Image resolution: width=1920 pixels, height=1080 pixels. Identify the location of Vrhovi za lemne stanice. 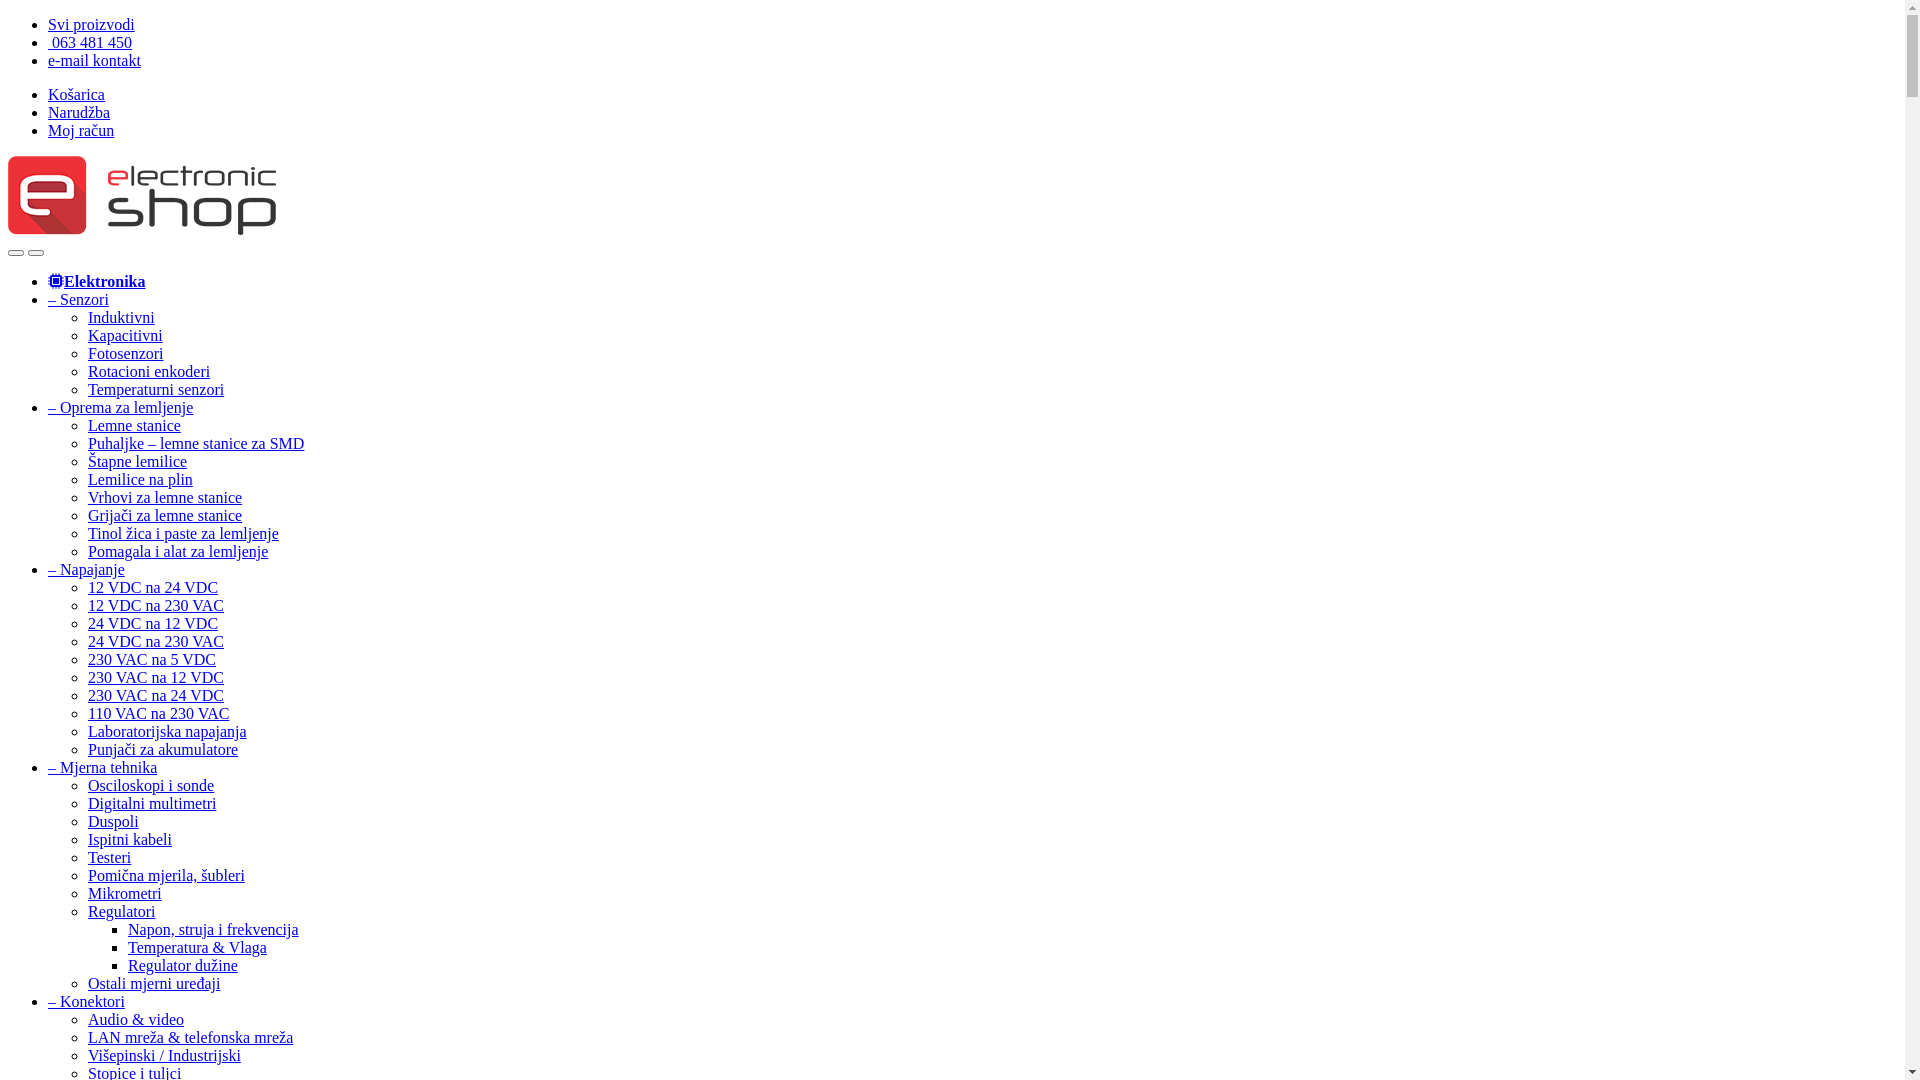
(165, 498).